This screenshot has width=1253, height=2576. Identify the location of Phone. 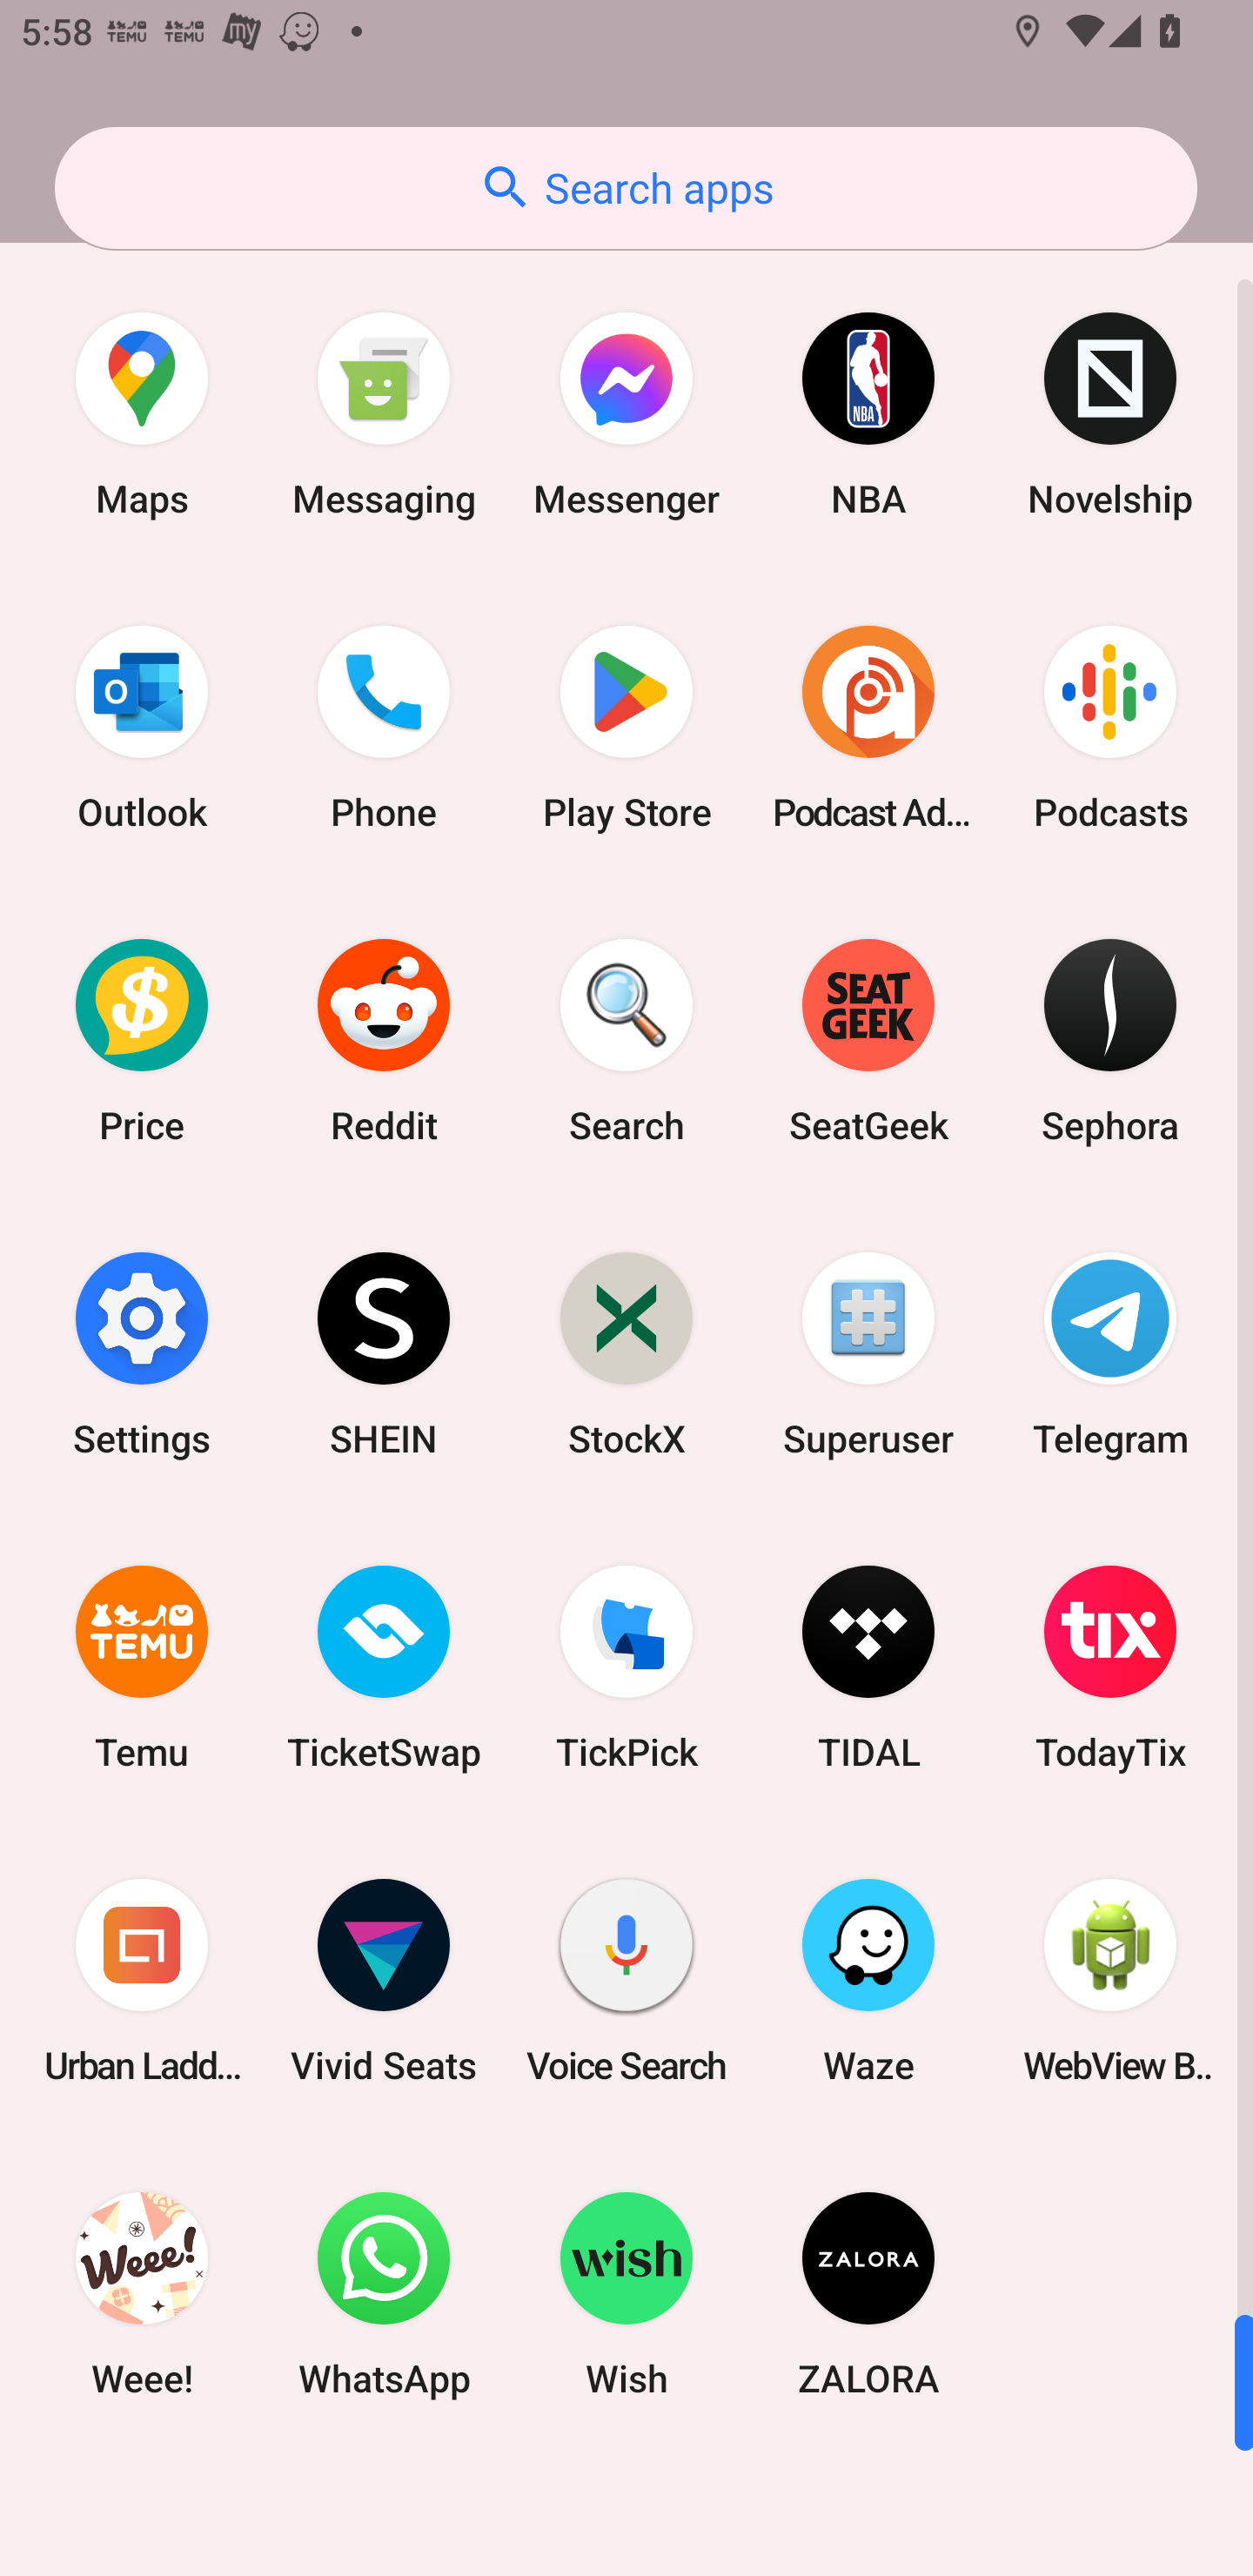
(384, 728).